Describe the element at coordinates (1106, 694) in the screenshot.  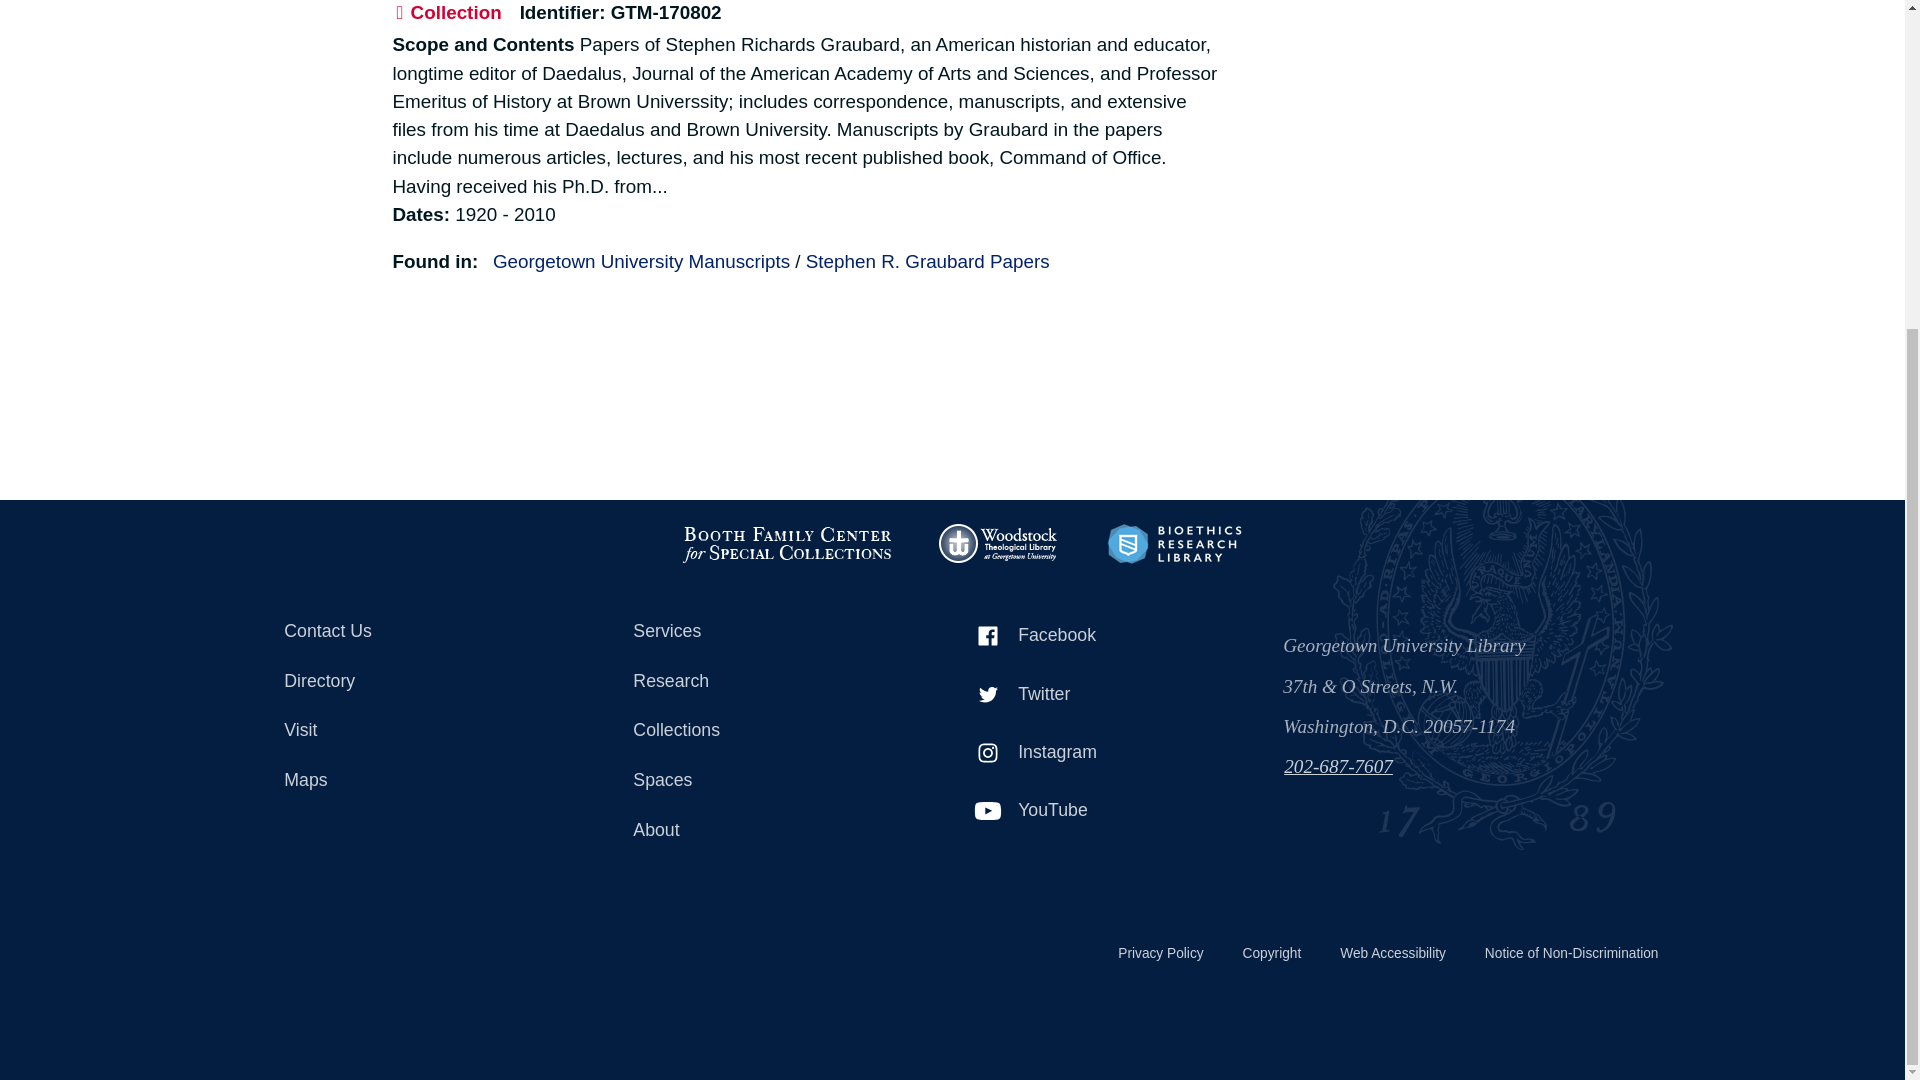
I see `Twitter` at that location.